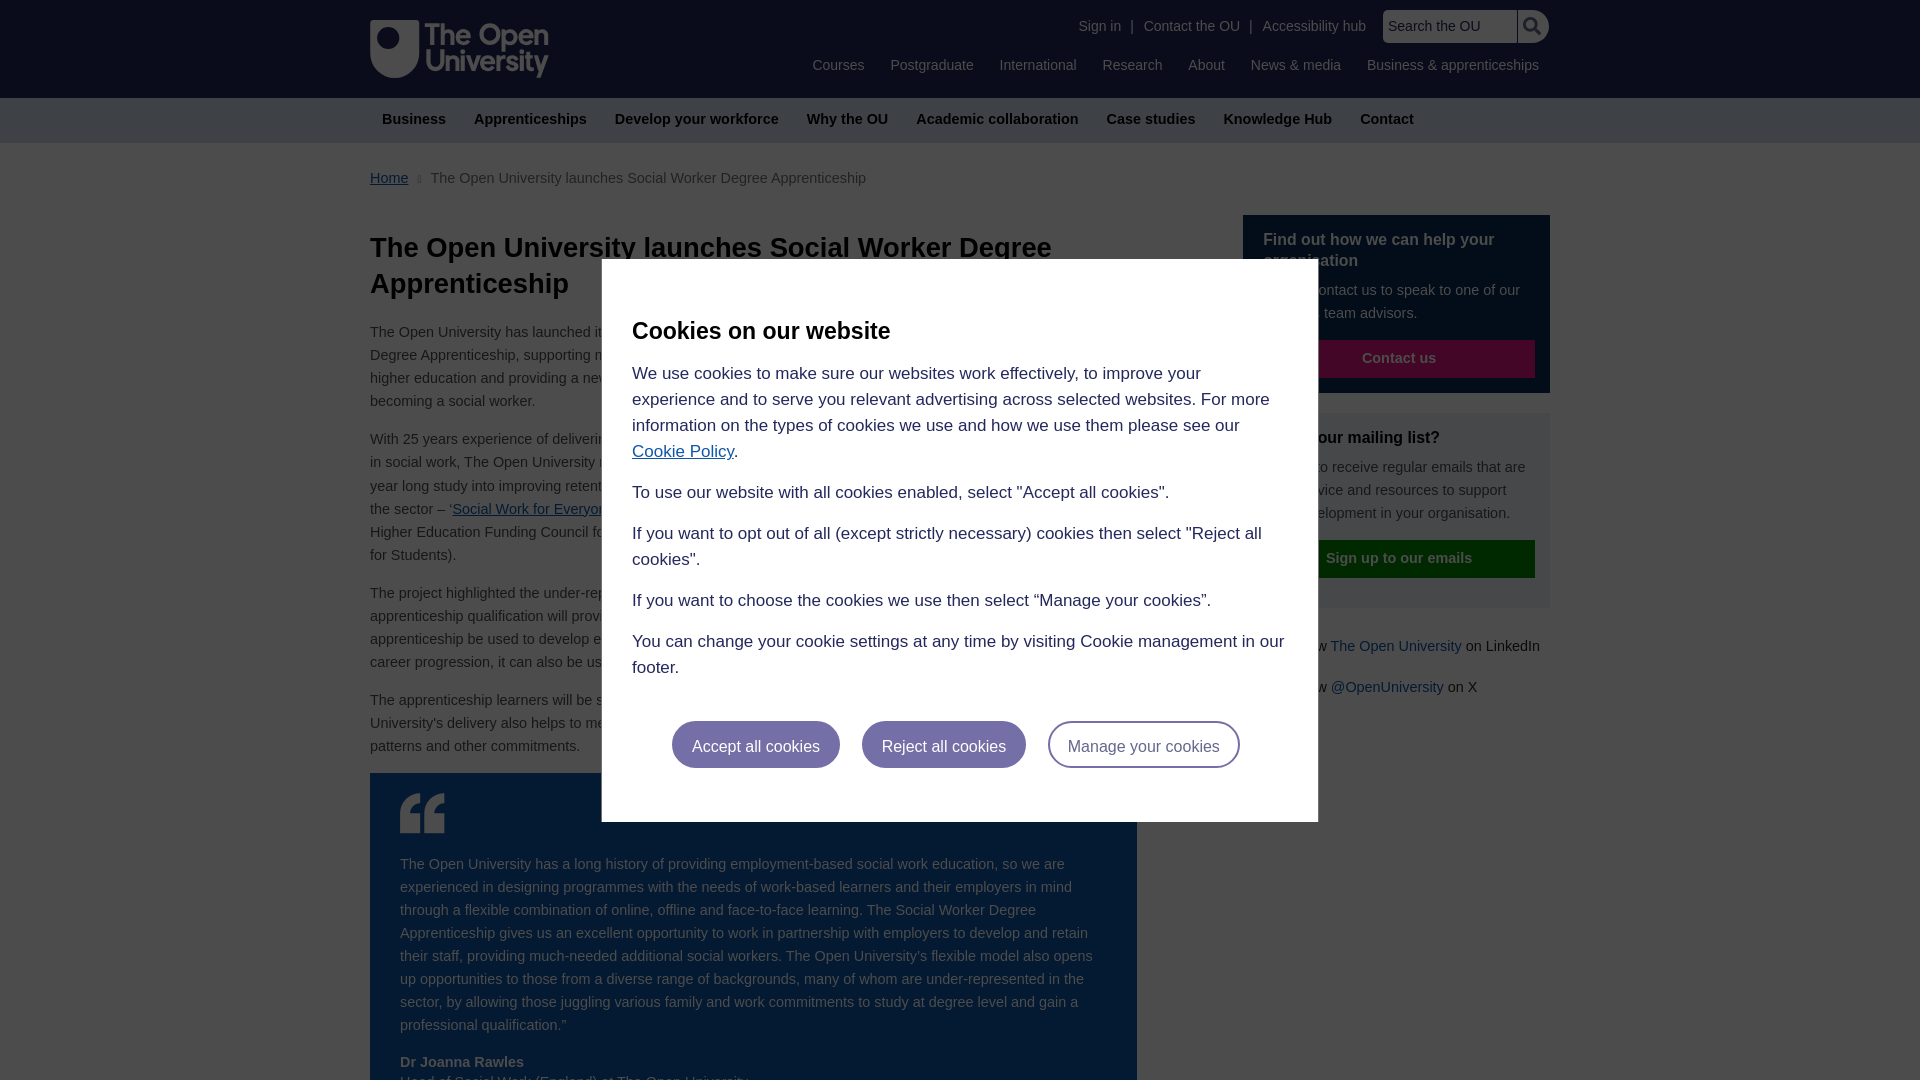  What do you see at coordinates (756, 744) in the screenshot?
I see `Accept all cookies` at bounding box center [756, 744].